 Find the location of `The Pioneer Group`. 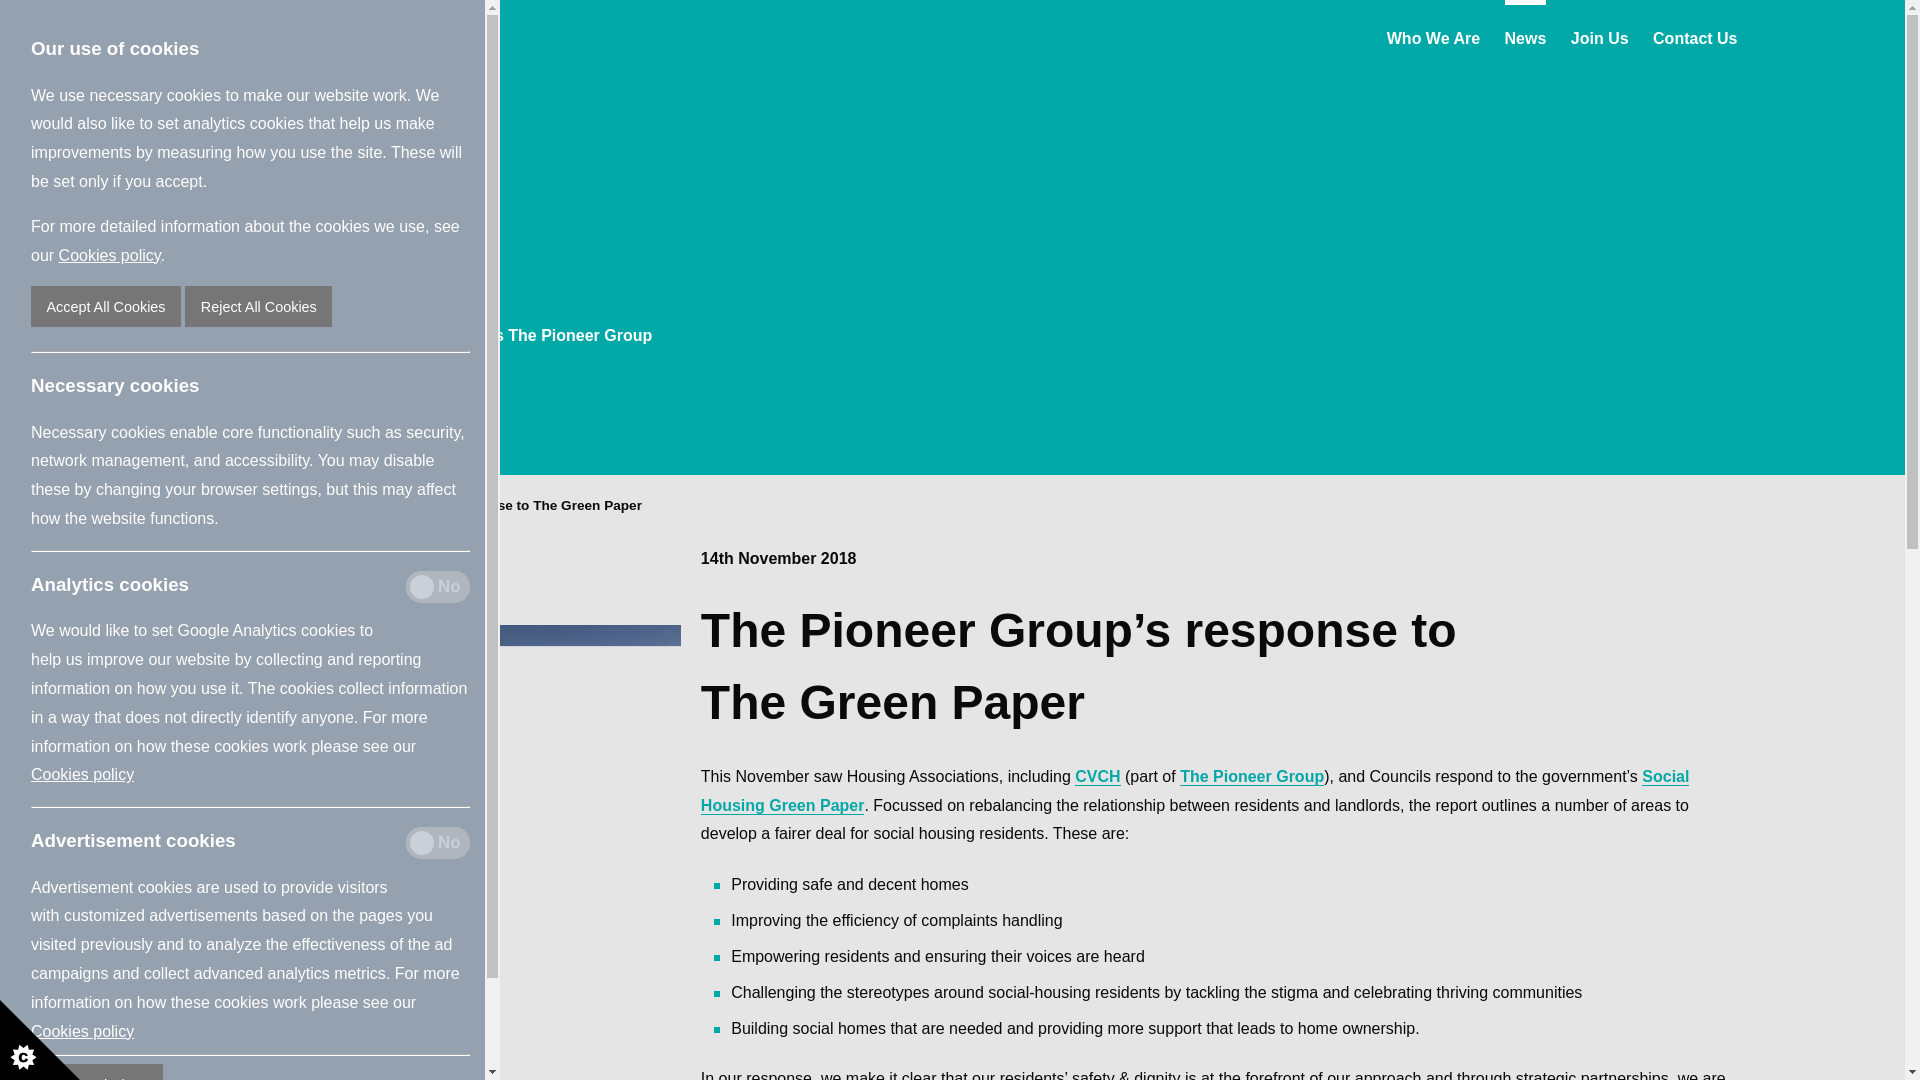

The Pioneer Group is located at coordinates (1252, 776).